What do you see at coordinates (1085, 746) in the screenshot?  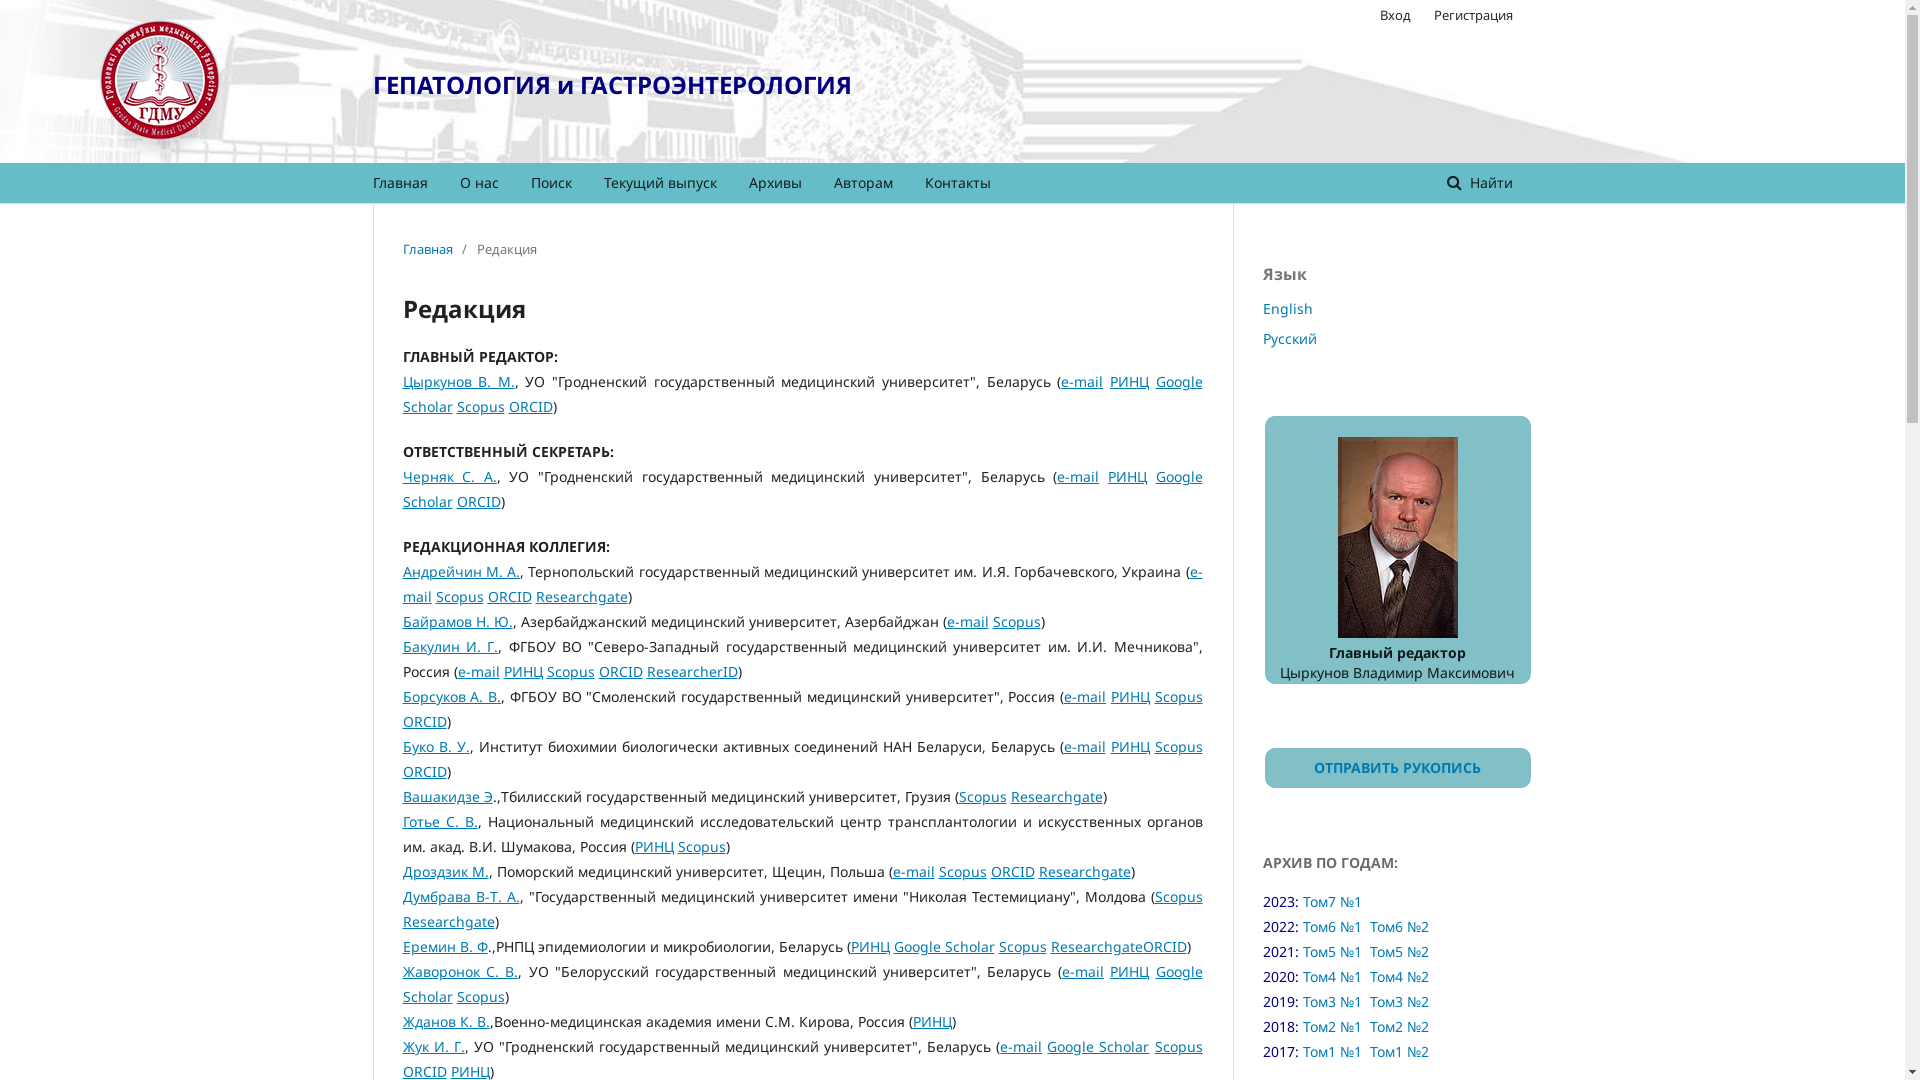 I see `e-mail` at bounding box center [1085, 746].